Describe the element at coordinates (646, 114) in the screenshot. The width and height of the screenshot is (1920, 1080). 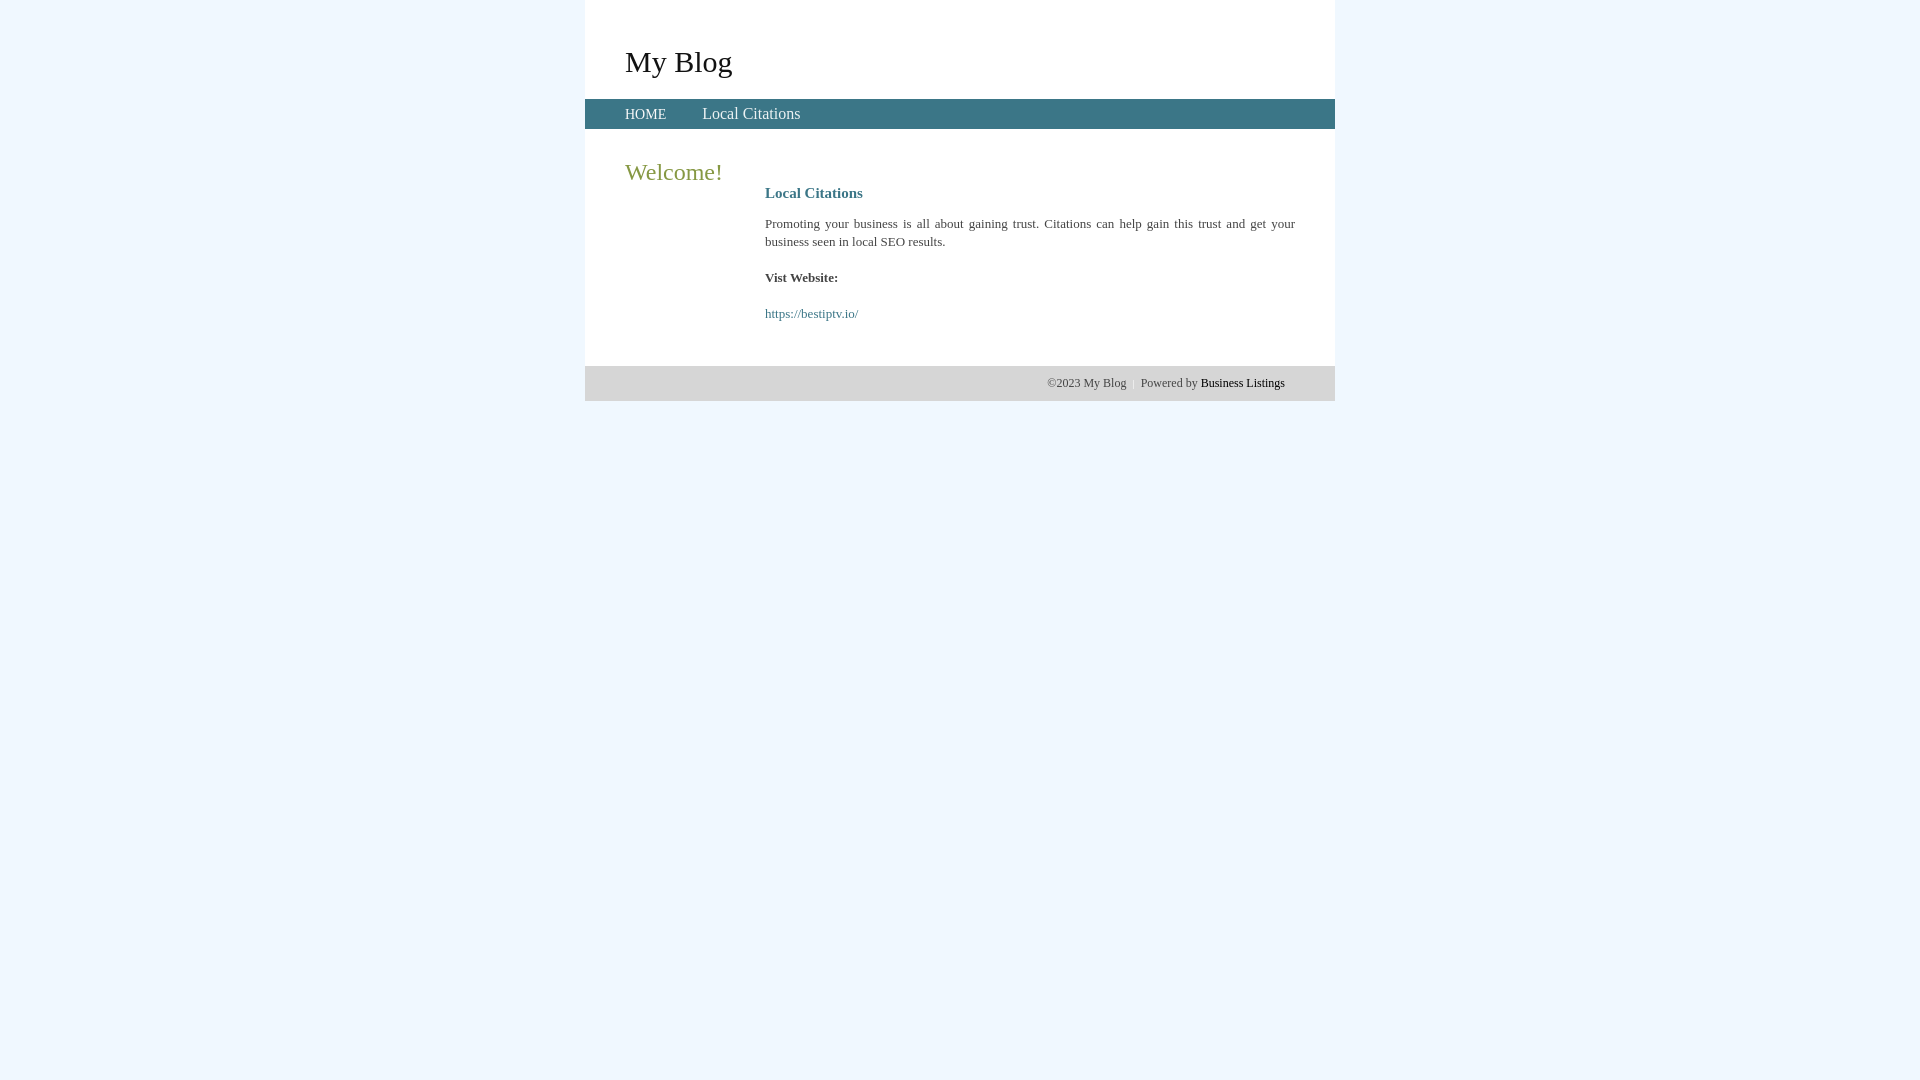
I see `HOME` at that location.